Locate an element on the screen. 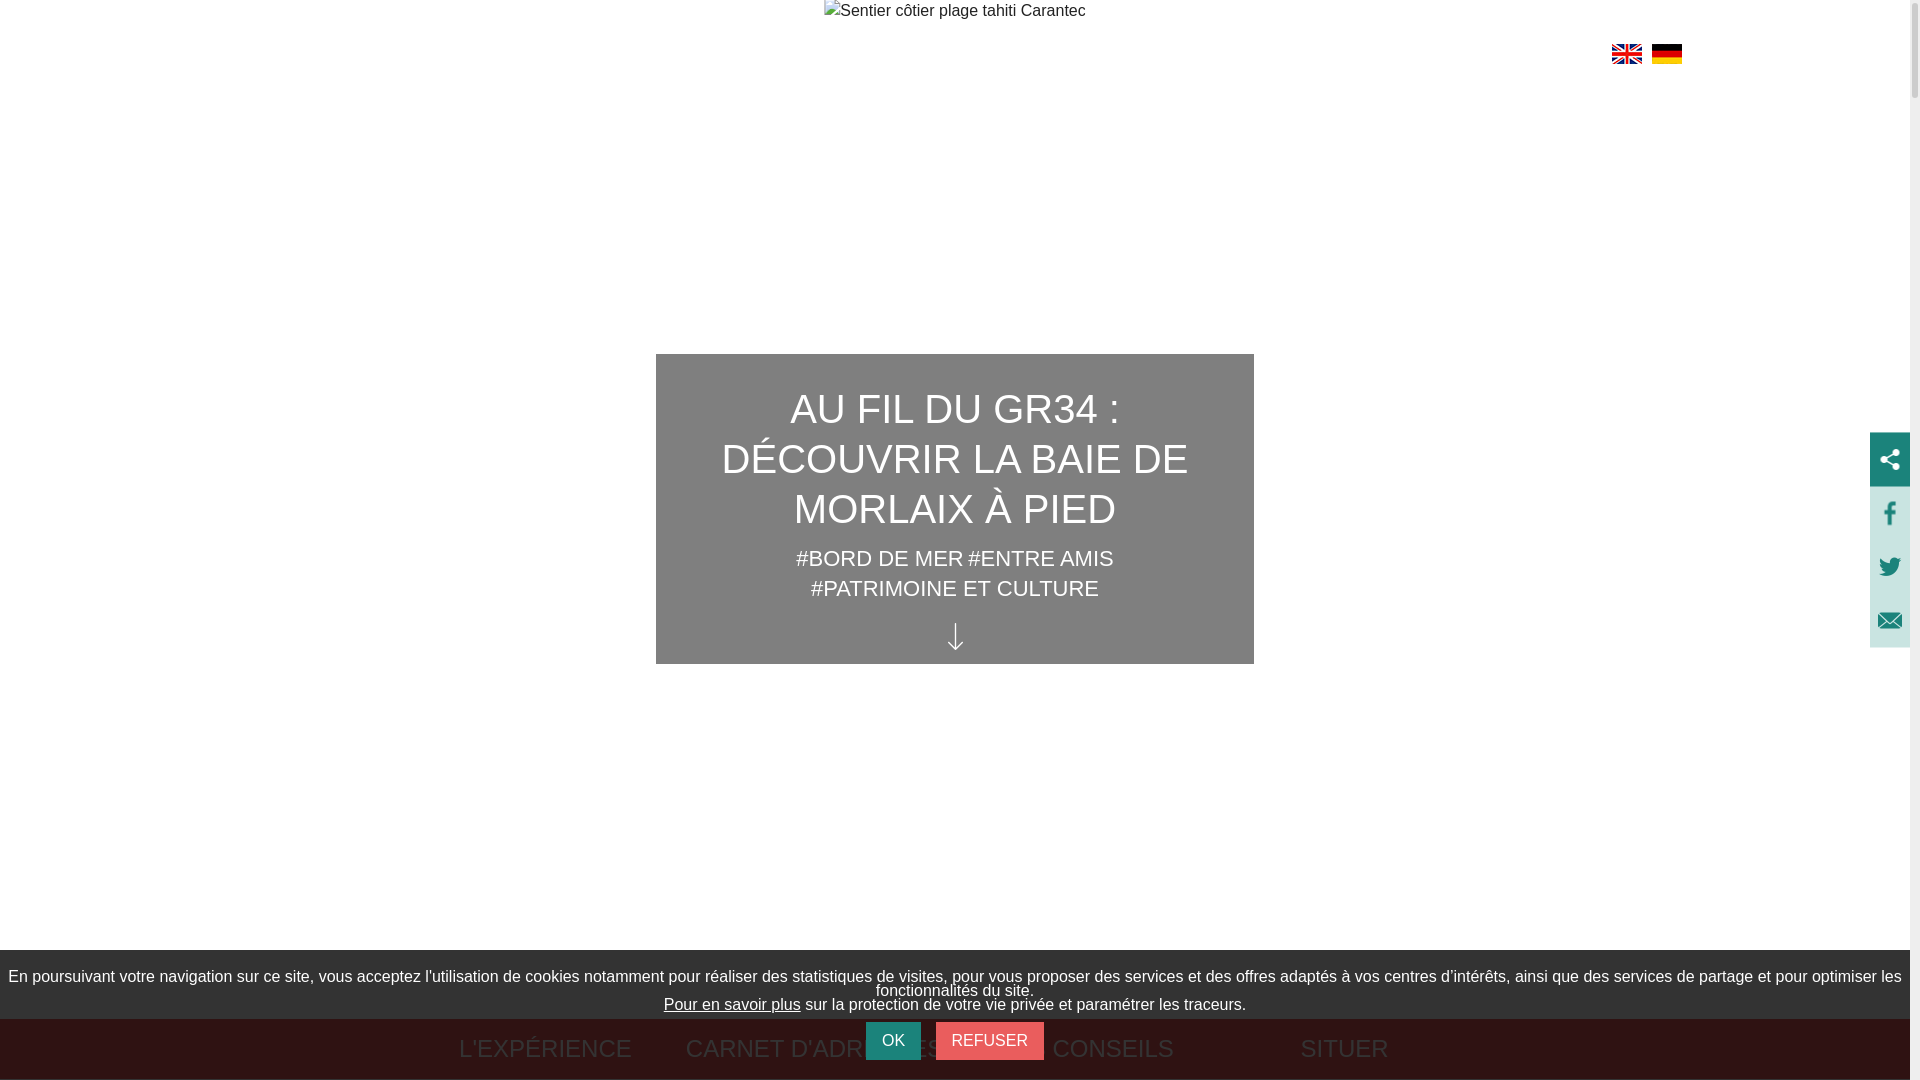 This screenshot has height=1080, width=1920. Pour en savoir plus is located at coordinates (732, 1006).